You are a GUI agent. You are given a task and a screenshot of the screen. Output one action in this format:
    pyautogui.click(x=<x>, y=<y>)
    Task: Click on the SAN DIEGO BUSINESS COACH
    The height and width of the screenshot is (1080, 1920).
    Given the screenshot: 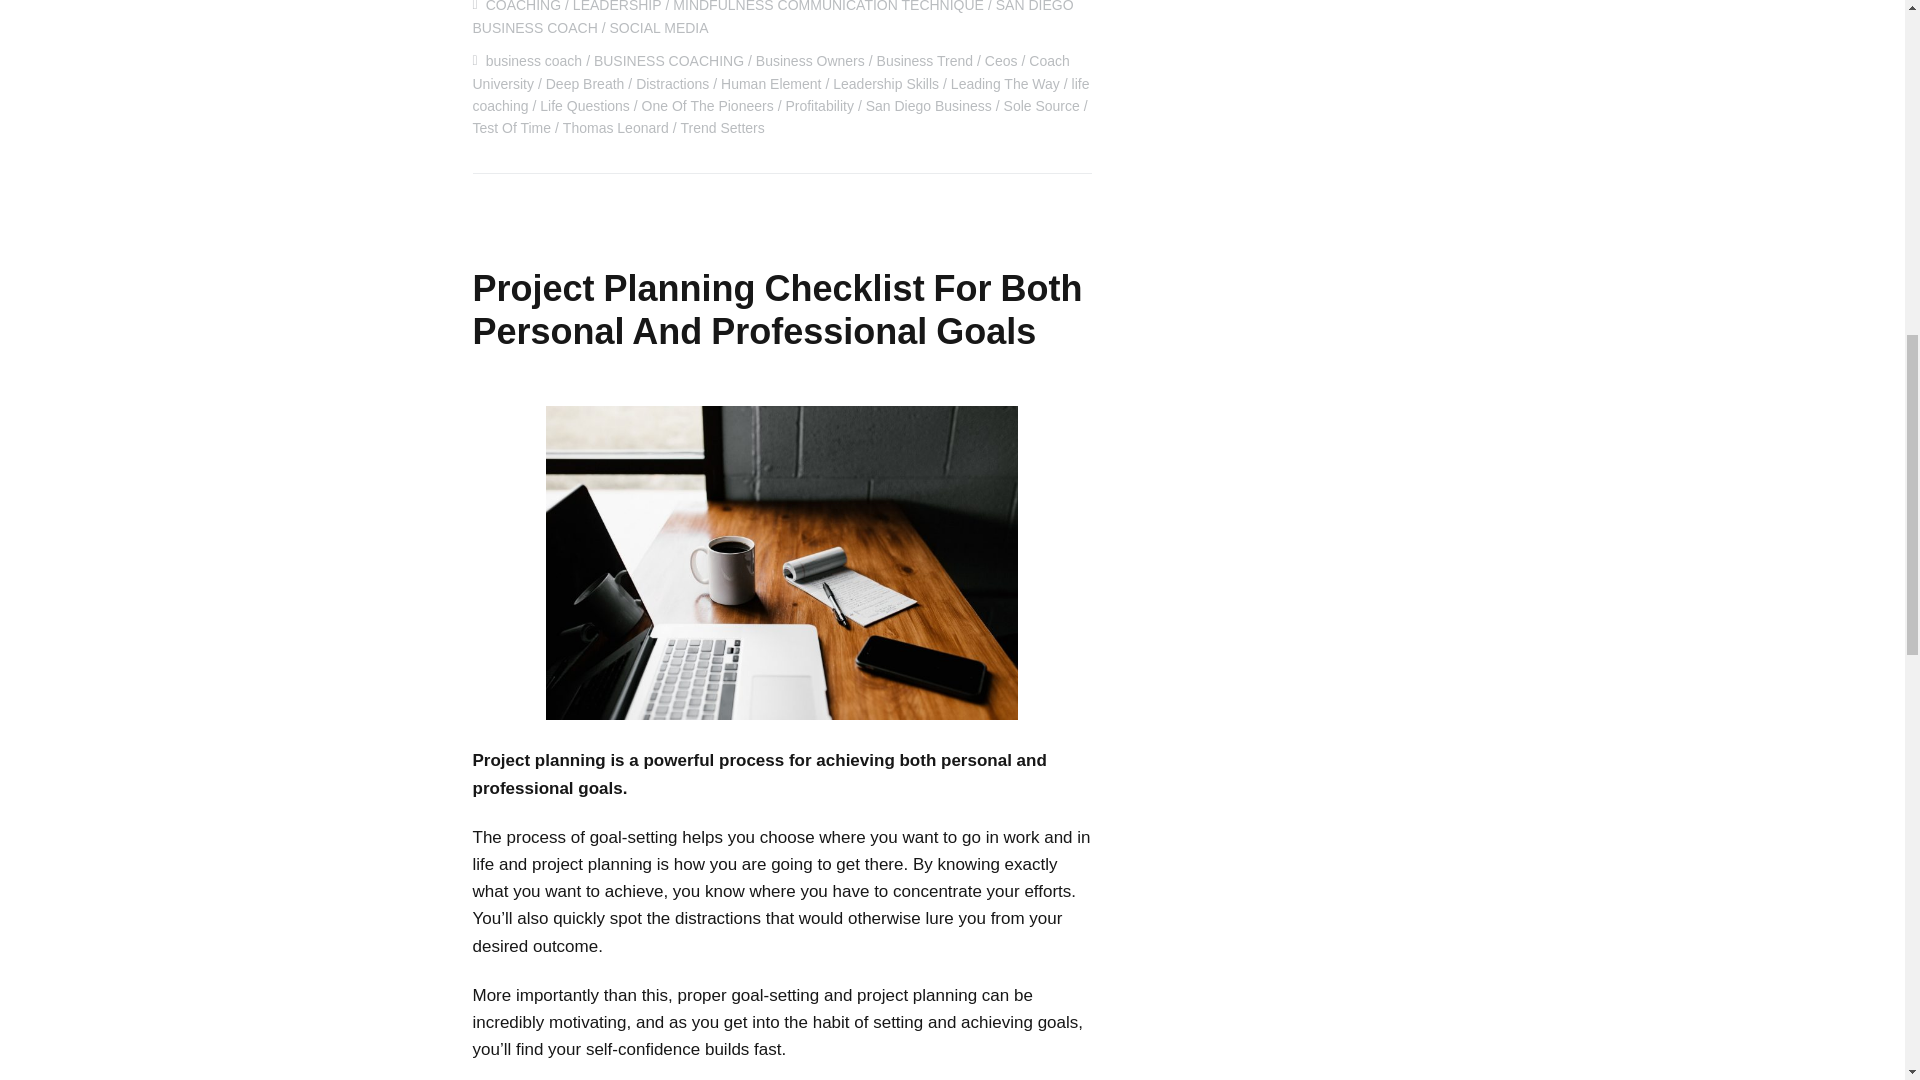 What is the action you would take?
    pyautogui.click(x=772, y=17)
    